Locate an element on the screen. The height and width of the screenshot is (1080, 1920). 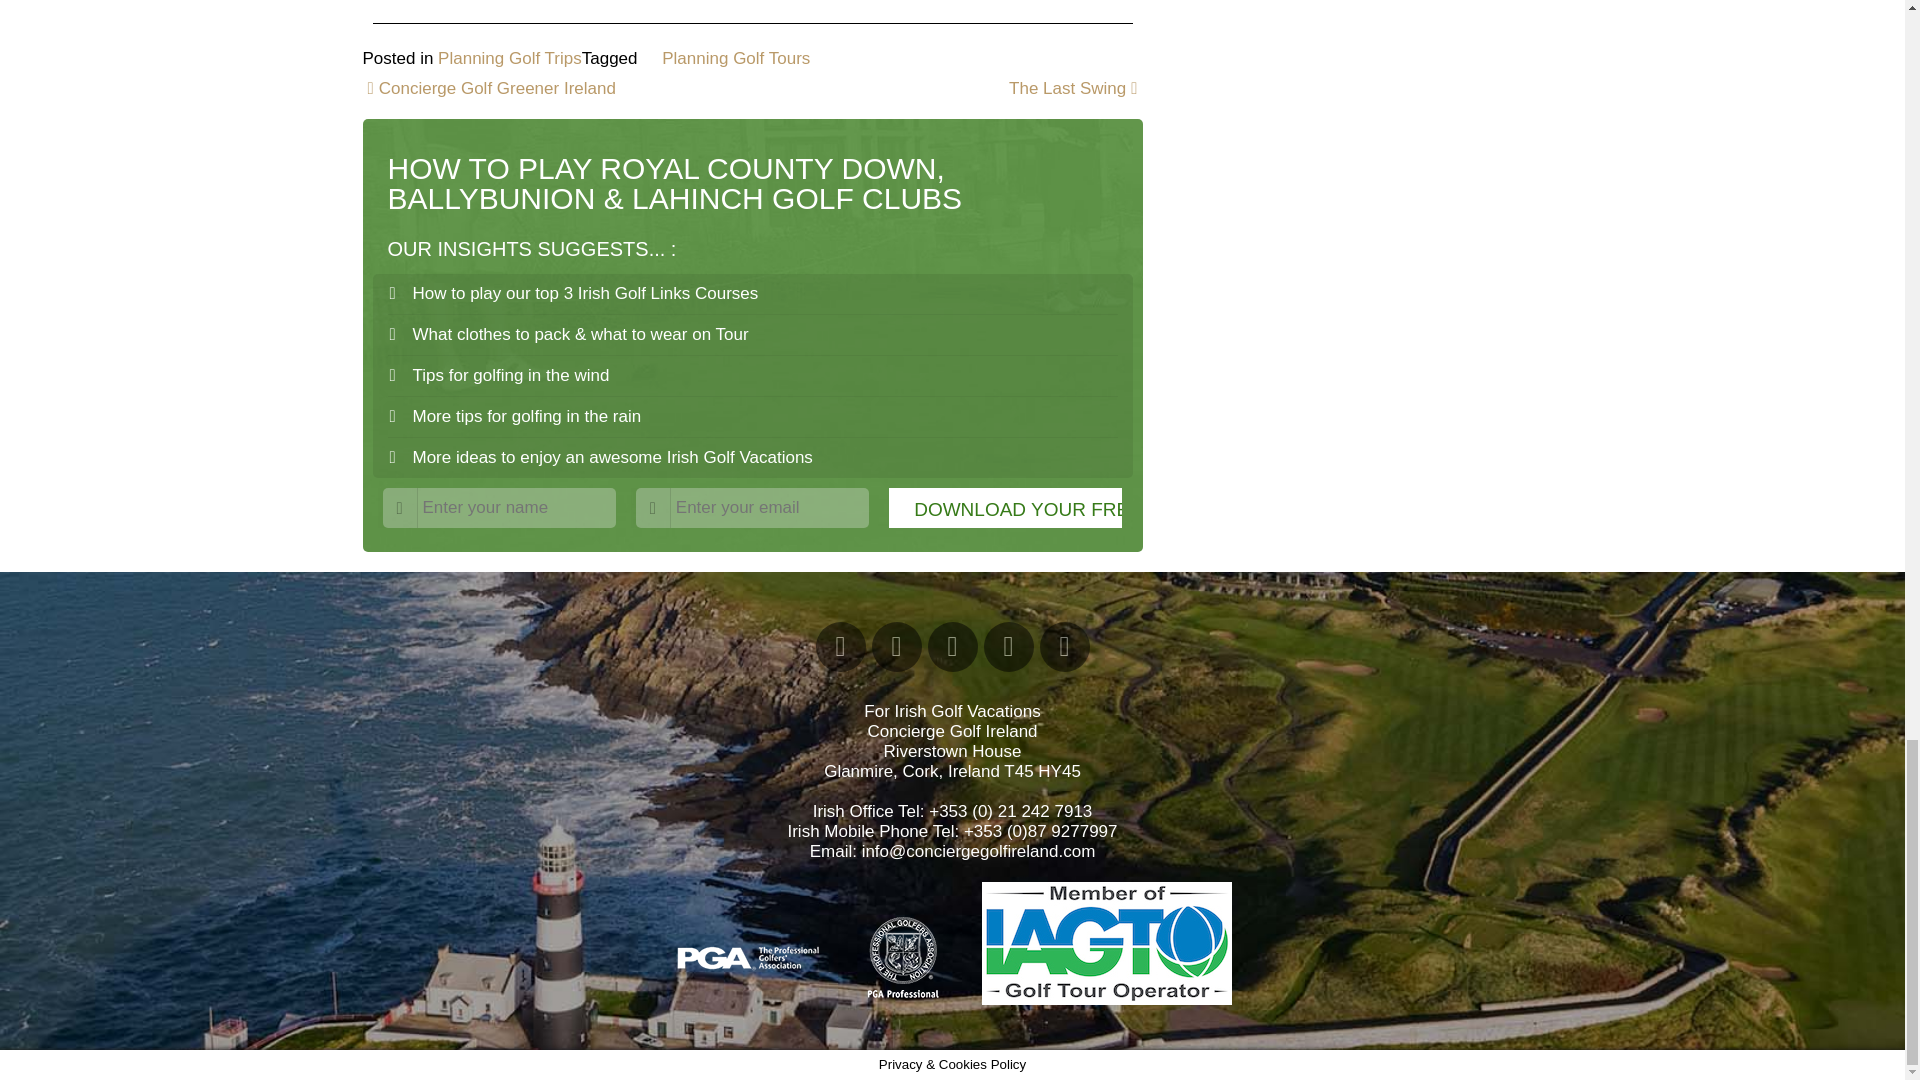
Concierge Golf on YouTube is located at coordinates (896, 646).